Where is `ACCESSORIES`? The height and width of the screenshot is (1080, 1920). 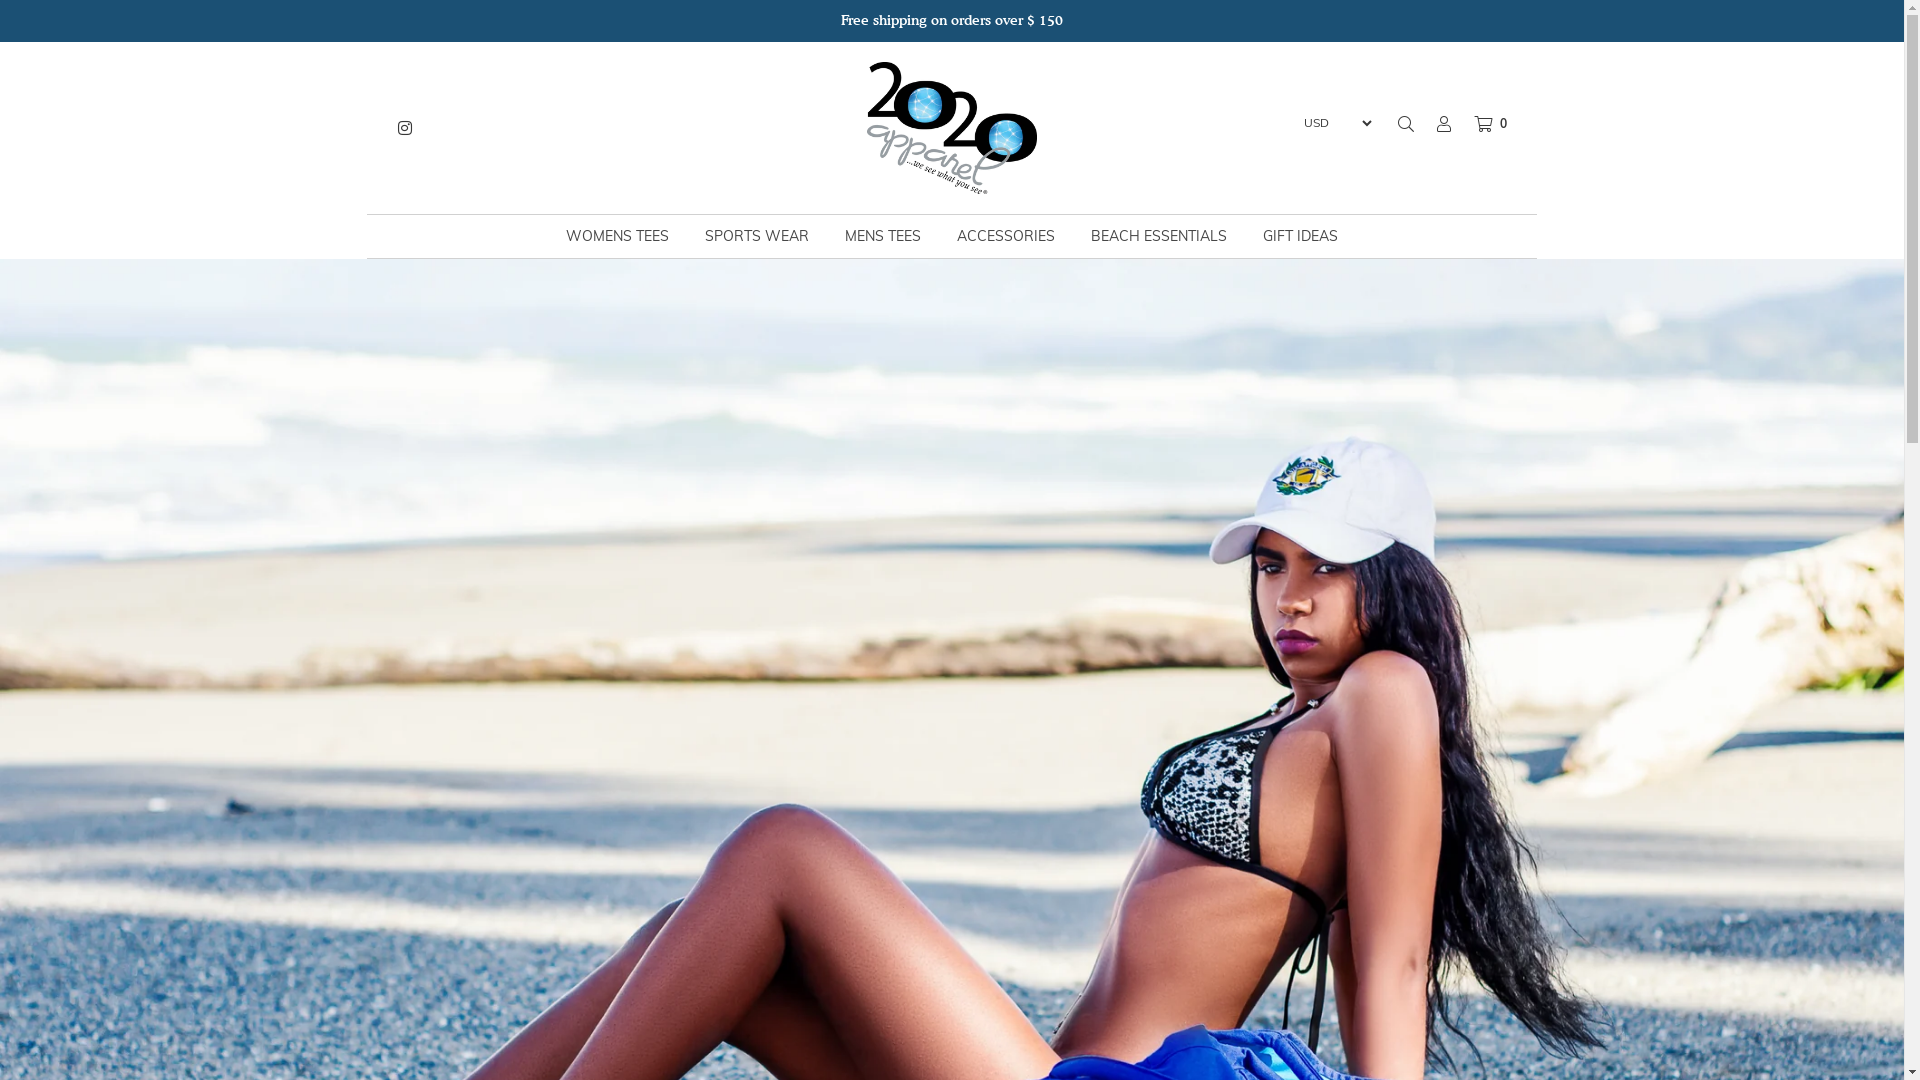 ACCESSORIES is located at coordinates (1006, 236).